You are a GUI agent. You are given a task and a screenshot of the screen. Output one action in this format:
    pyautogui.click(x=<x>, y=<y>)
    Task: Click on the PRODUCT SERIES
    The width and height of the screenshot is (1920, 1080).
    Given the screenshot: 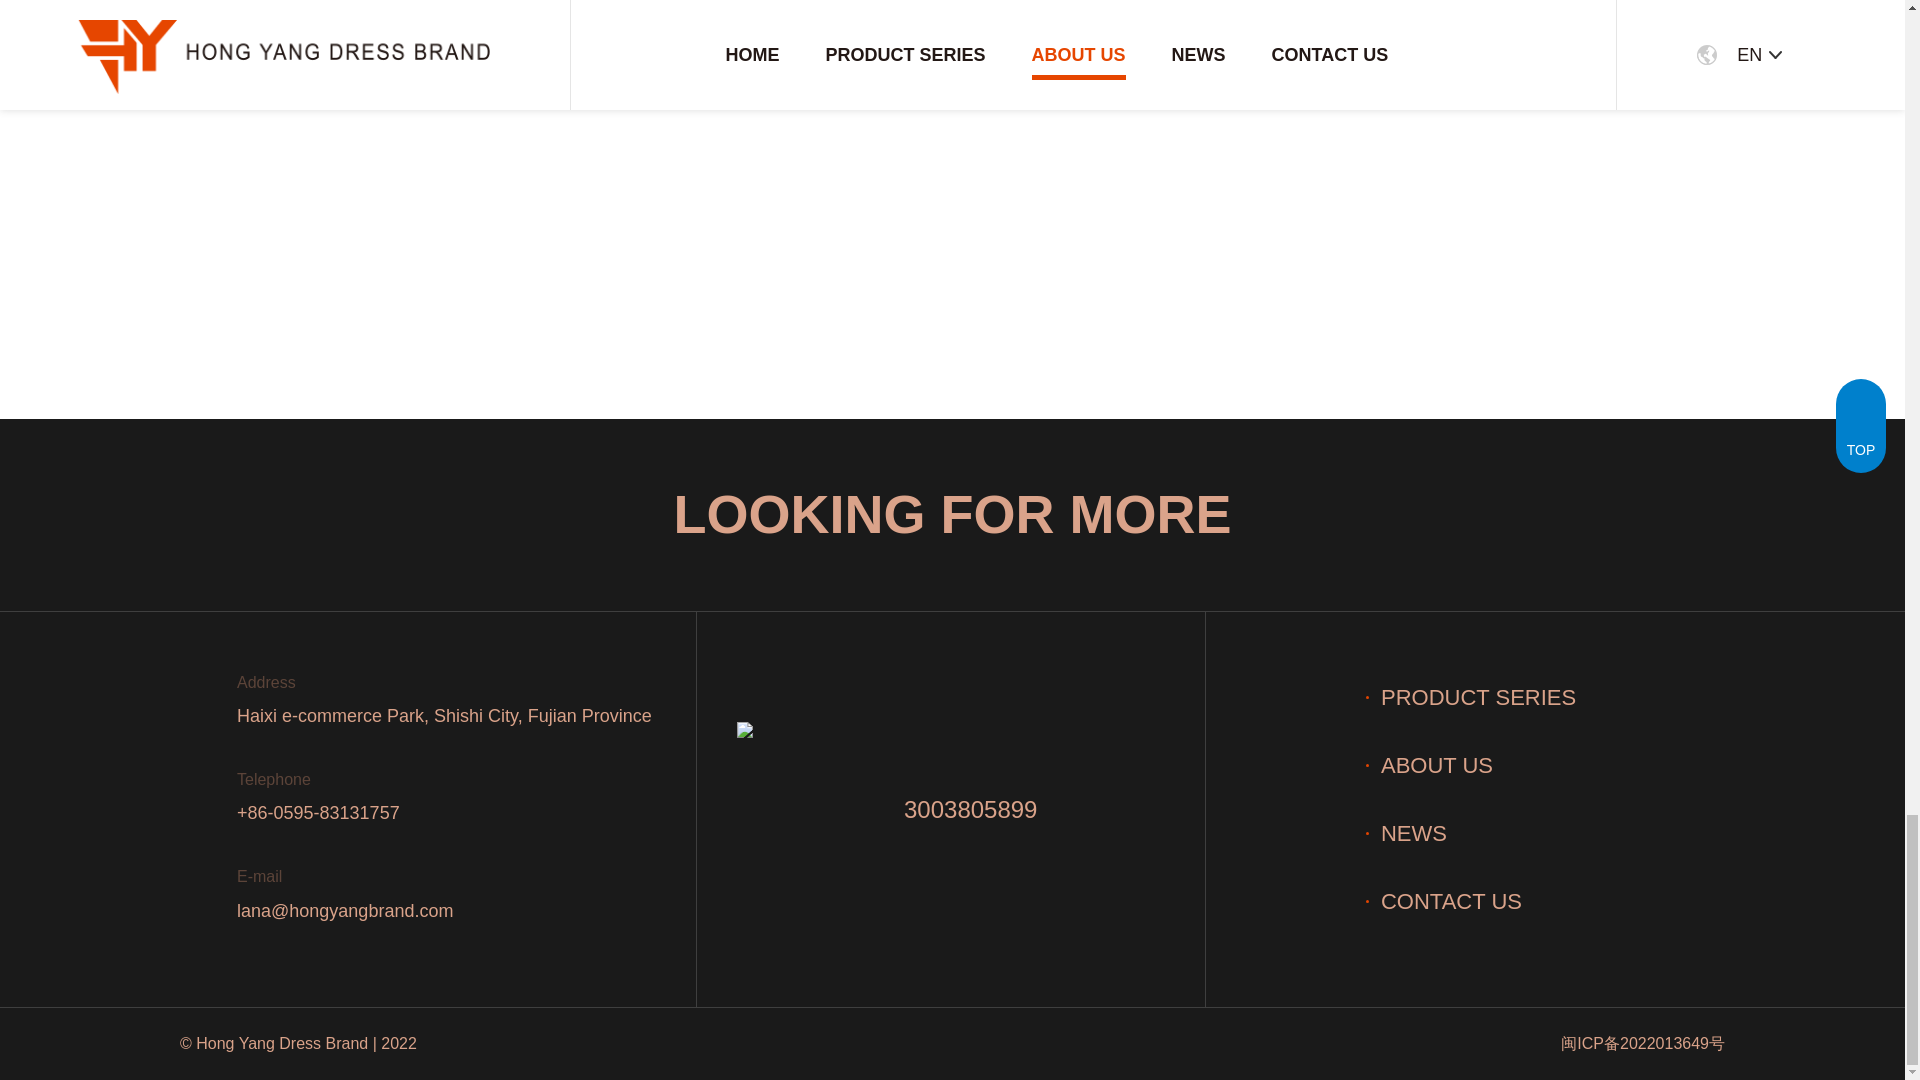 What is the action you would take?
    pyautogui.click(x=1470, y=696)
    